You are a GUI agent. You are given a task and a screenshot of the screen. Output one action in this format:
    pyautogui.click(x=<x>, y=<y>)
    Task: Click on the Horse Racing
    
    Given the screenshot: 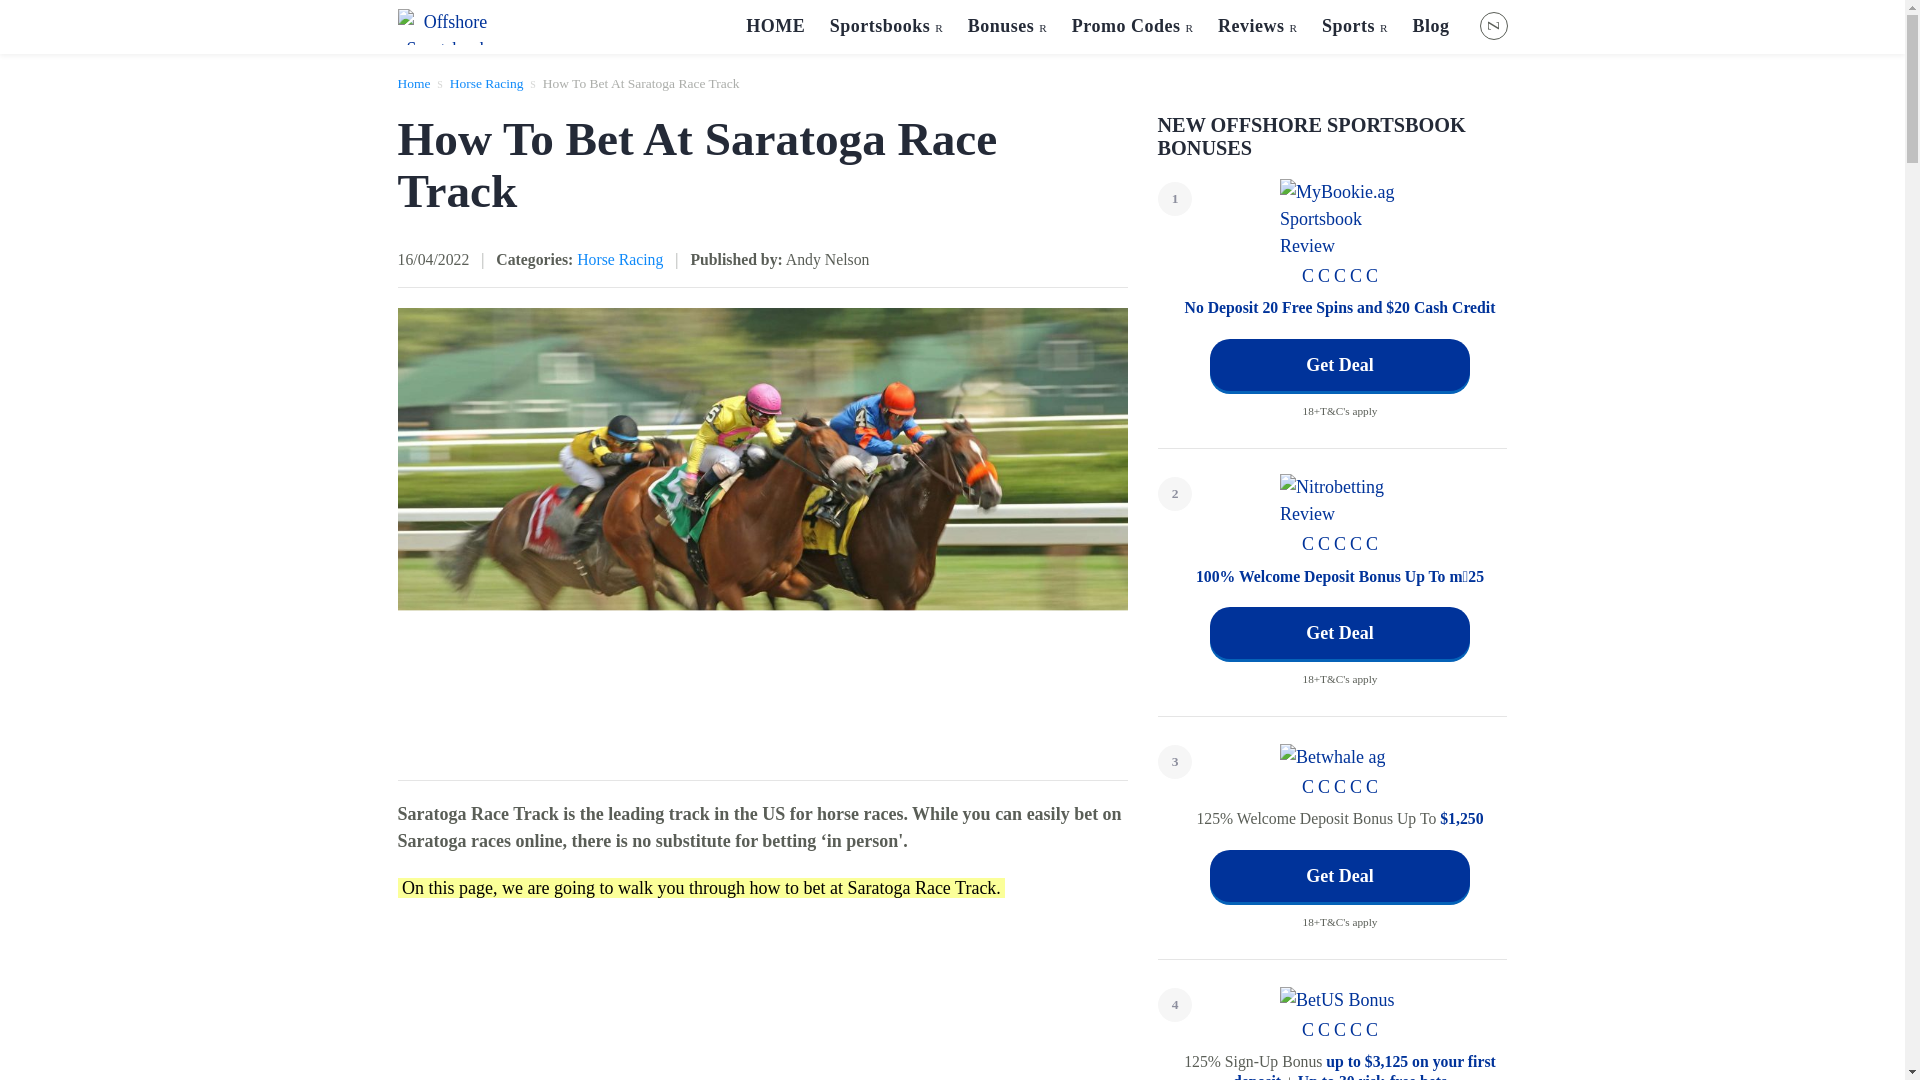 What is the action you would take?
    pyautogui.click(x=486, y=82)
    